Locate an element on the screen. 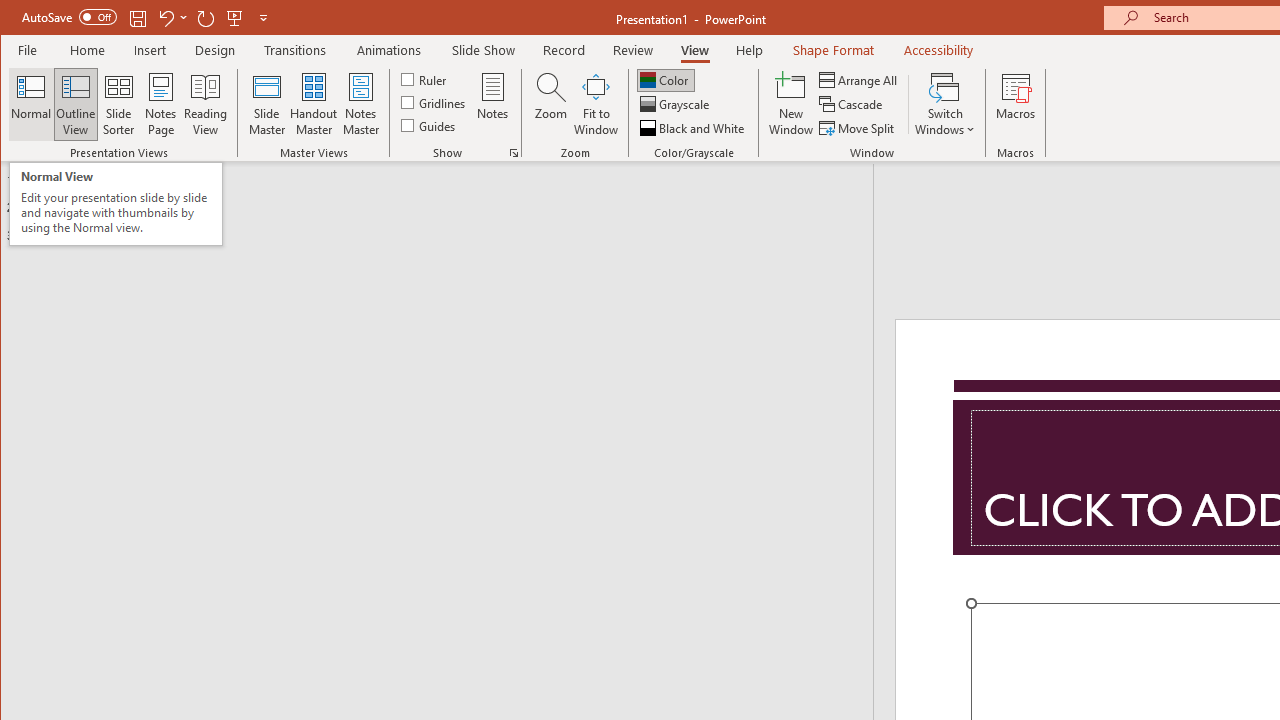  Switch Windows is located at coordinates (944, 104).